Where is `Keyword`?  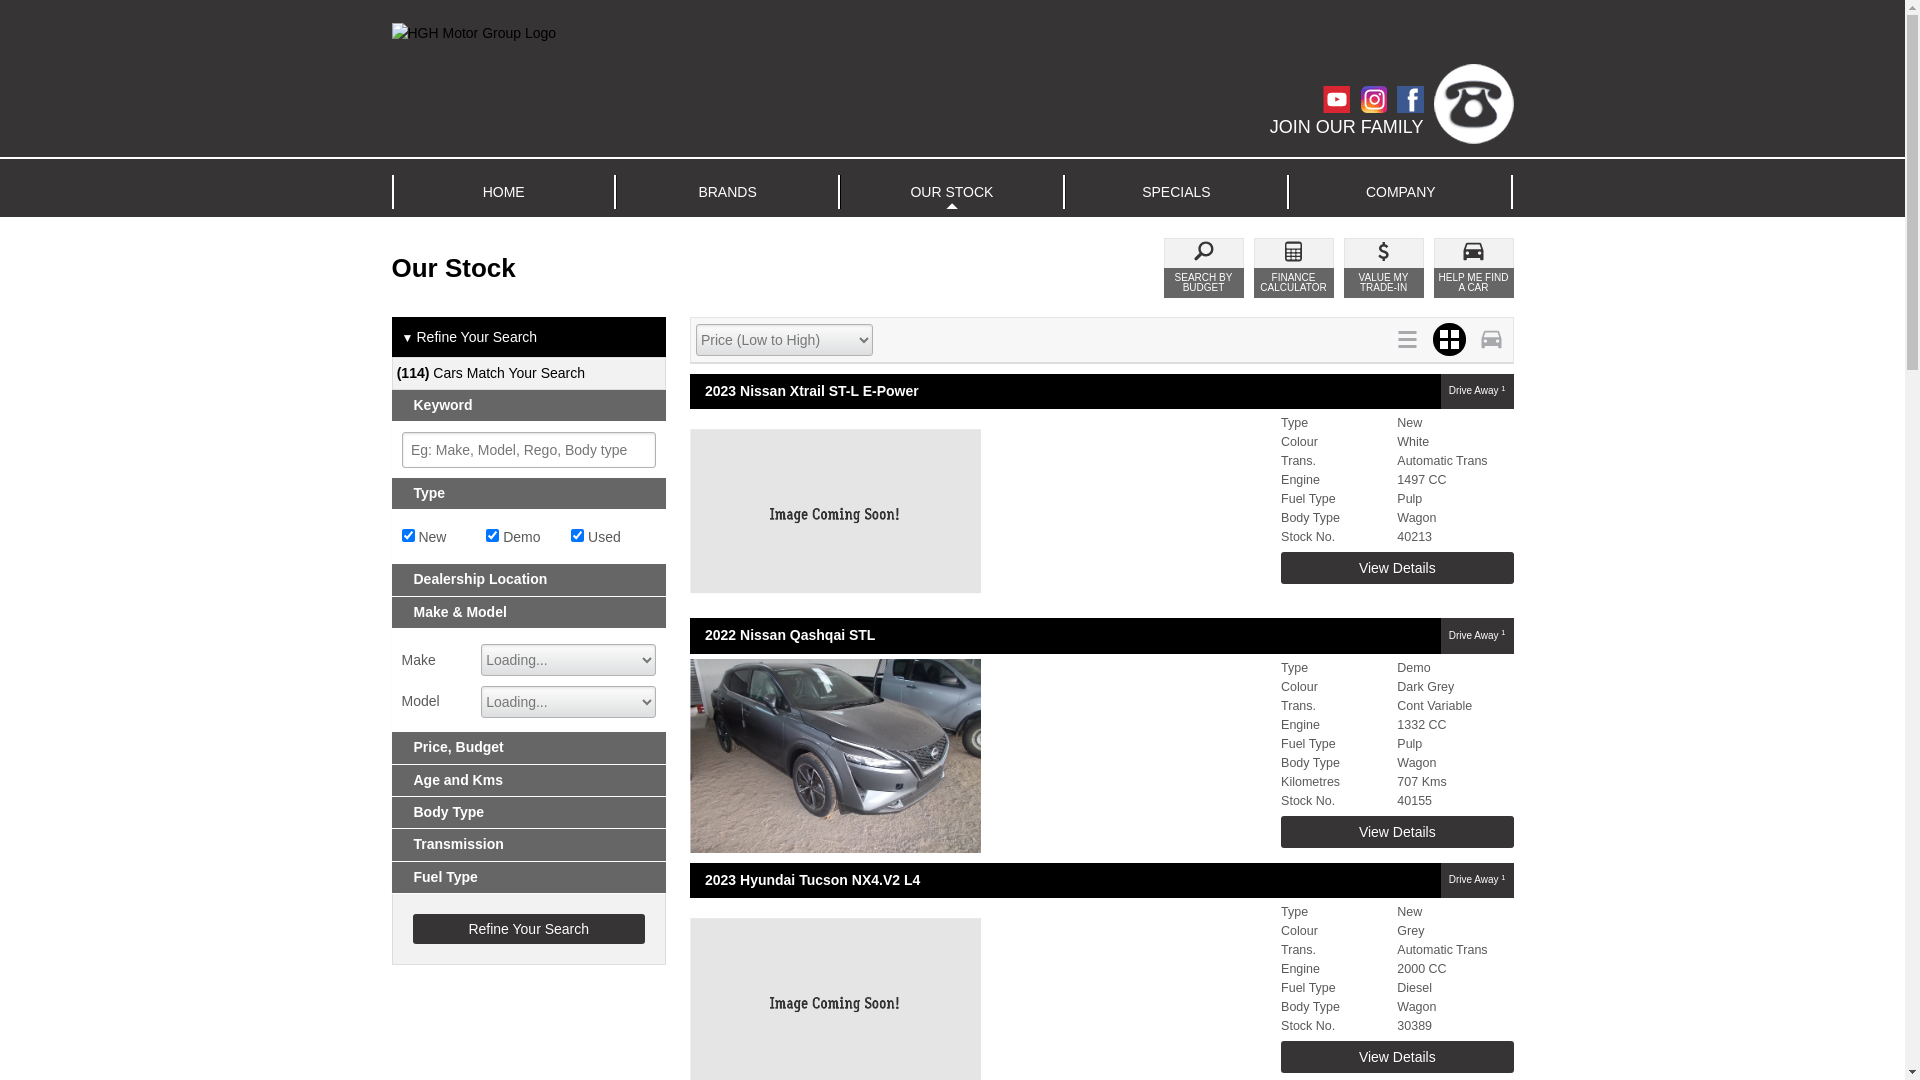 Keyword is located at coordinates (530, 406).